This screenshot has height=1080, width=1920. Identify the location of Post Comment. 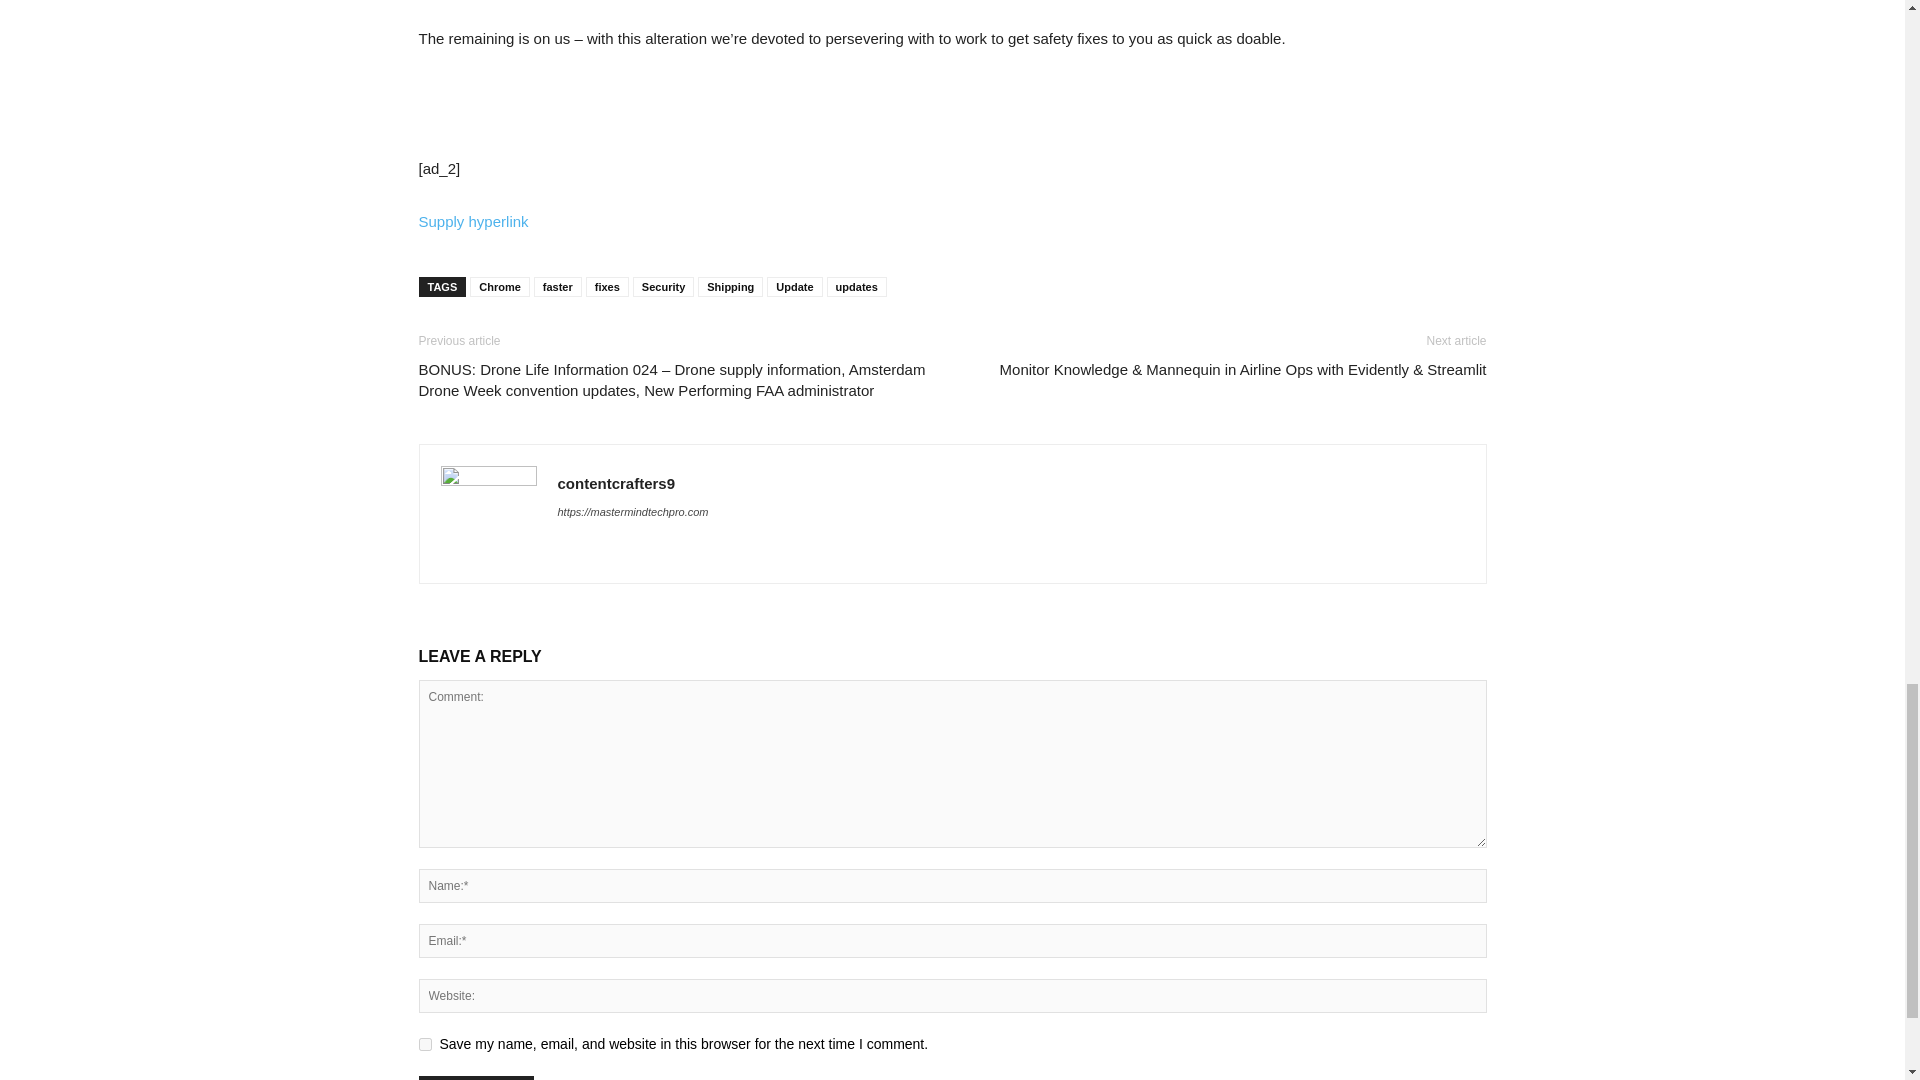
(476, 1078).